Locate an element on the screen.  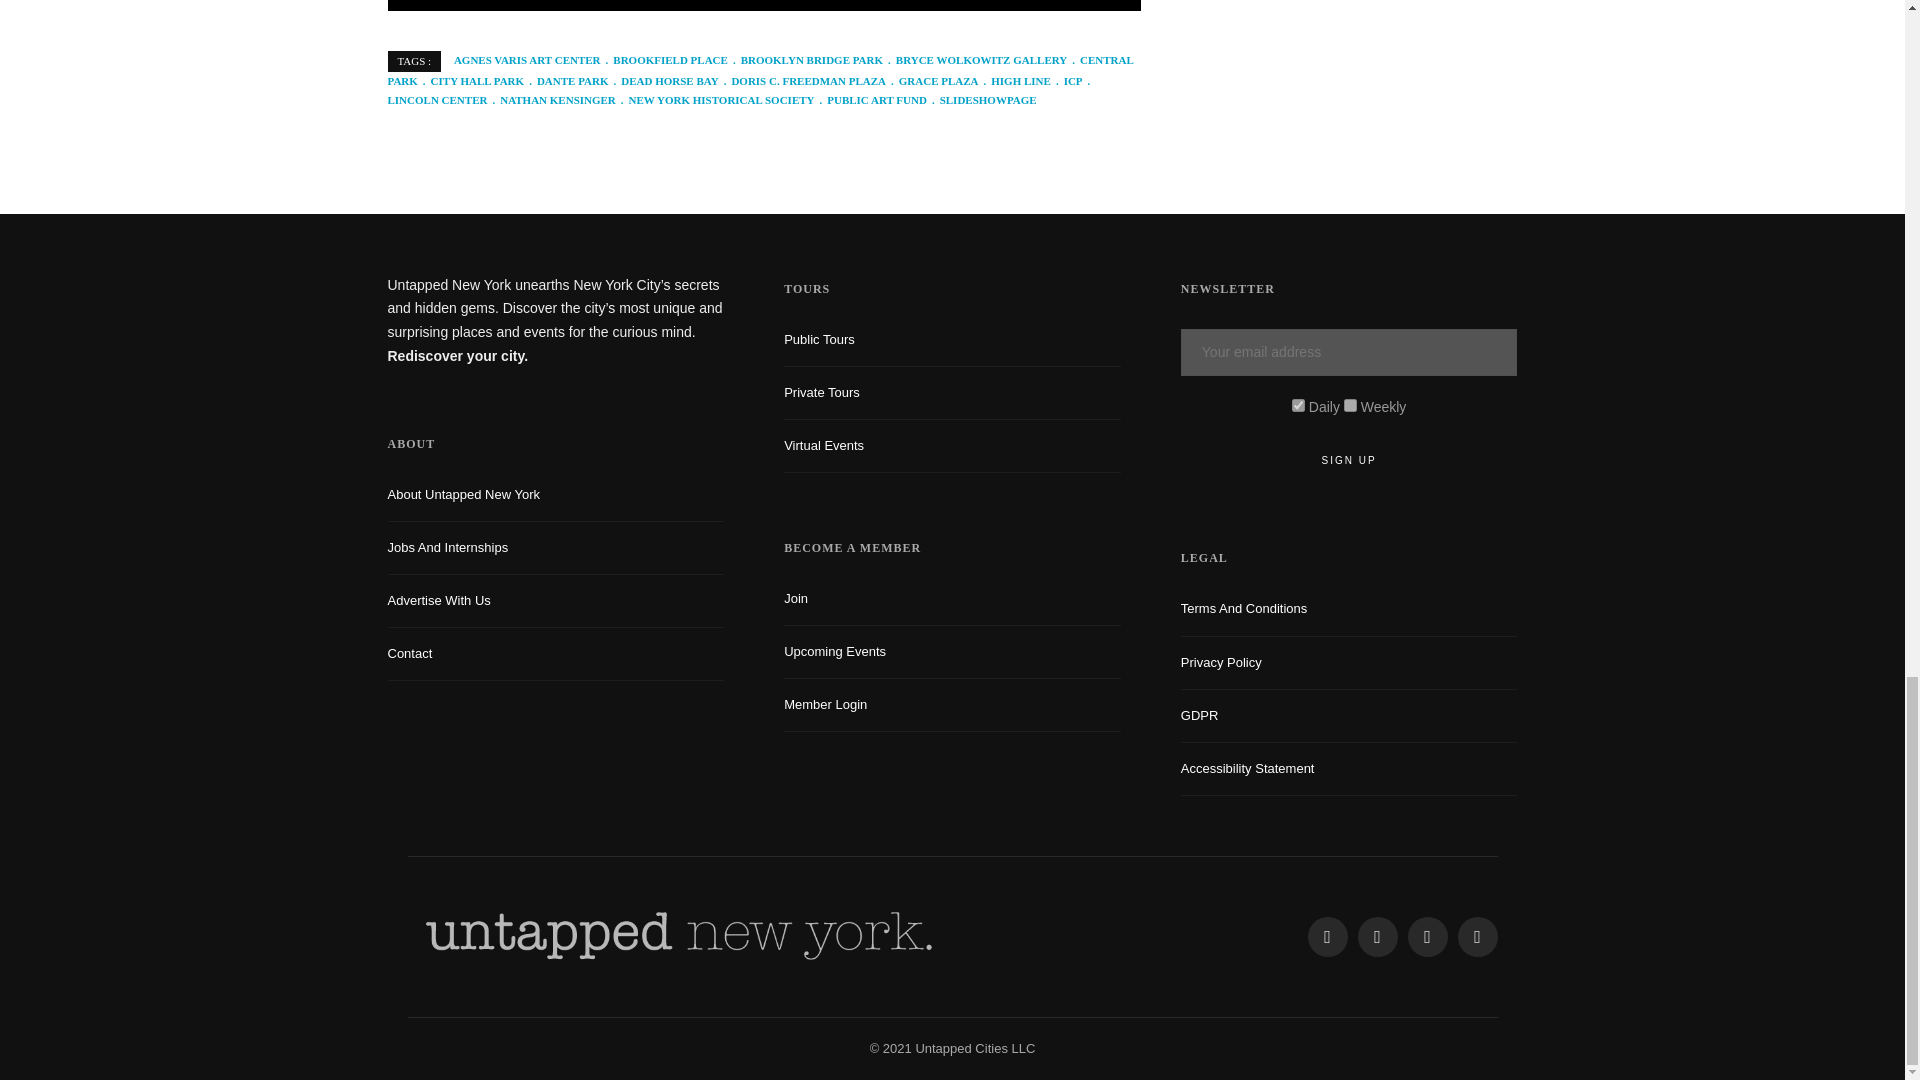
7cff6a70fd is located at coordinates (1350, 404).